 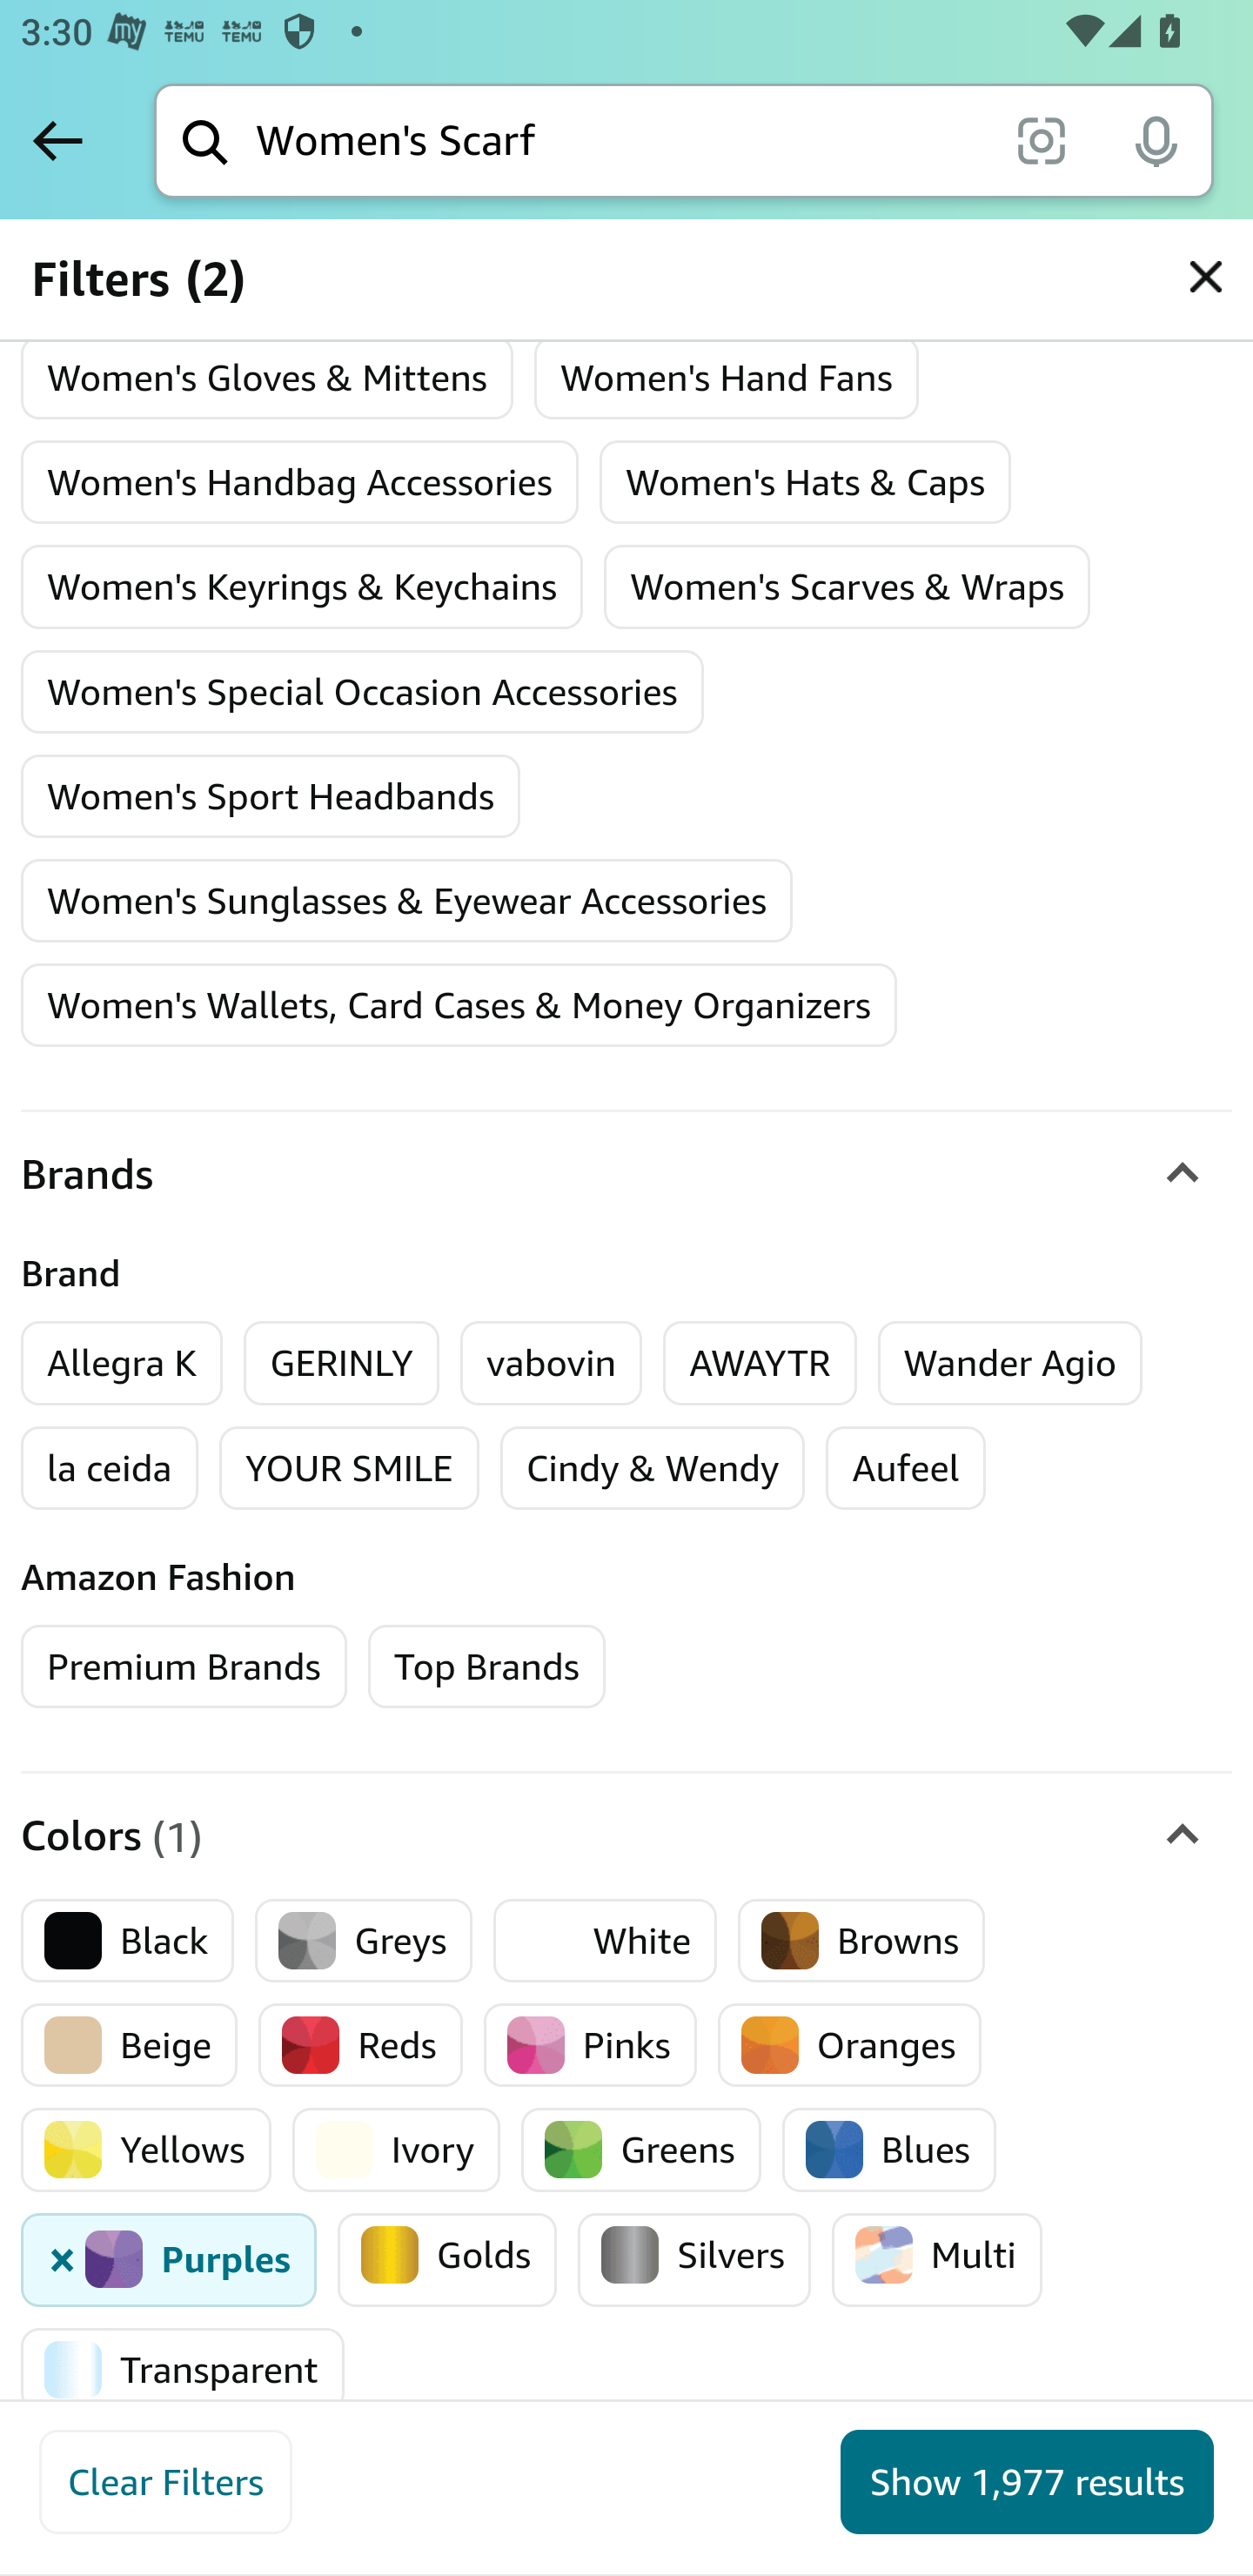 I want to click on Transparent Transparent Transparent Transparent, so click(x=183, y=2368).